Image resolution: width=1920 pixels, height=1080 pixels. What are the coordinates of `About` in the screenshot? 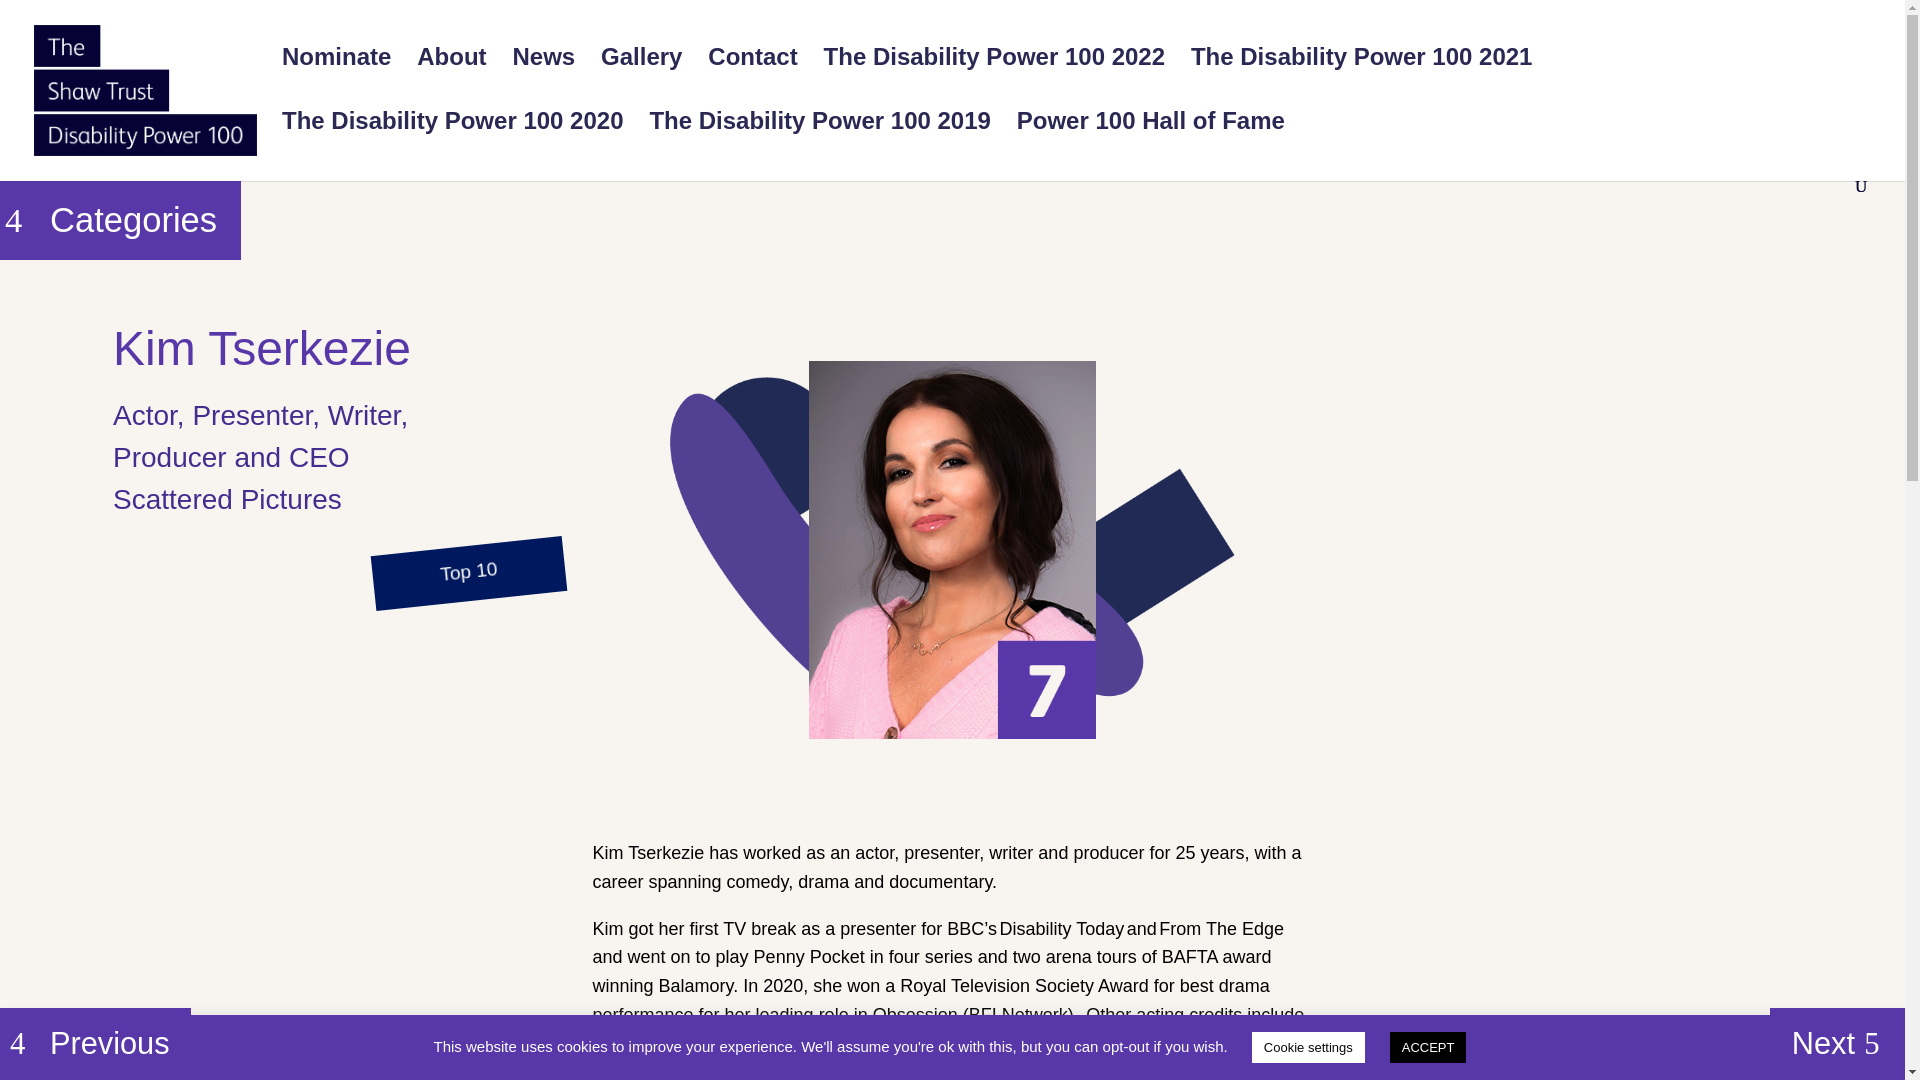 It's located at (450, 82).